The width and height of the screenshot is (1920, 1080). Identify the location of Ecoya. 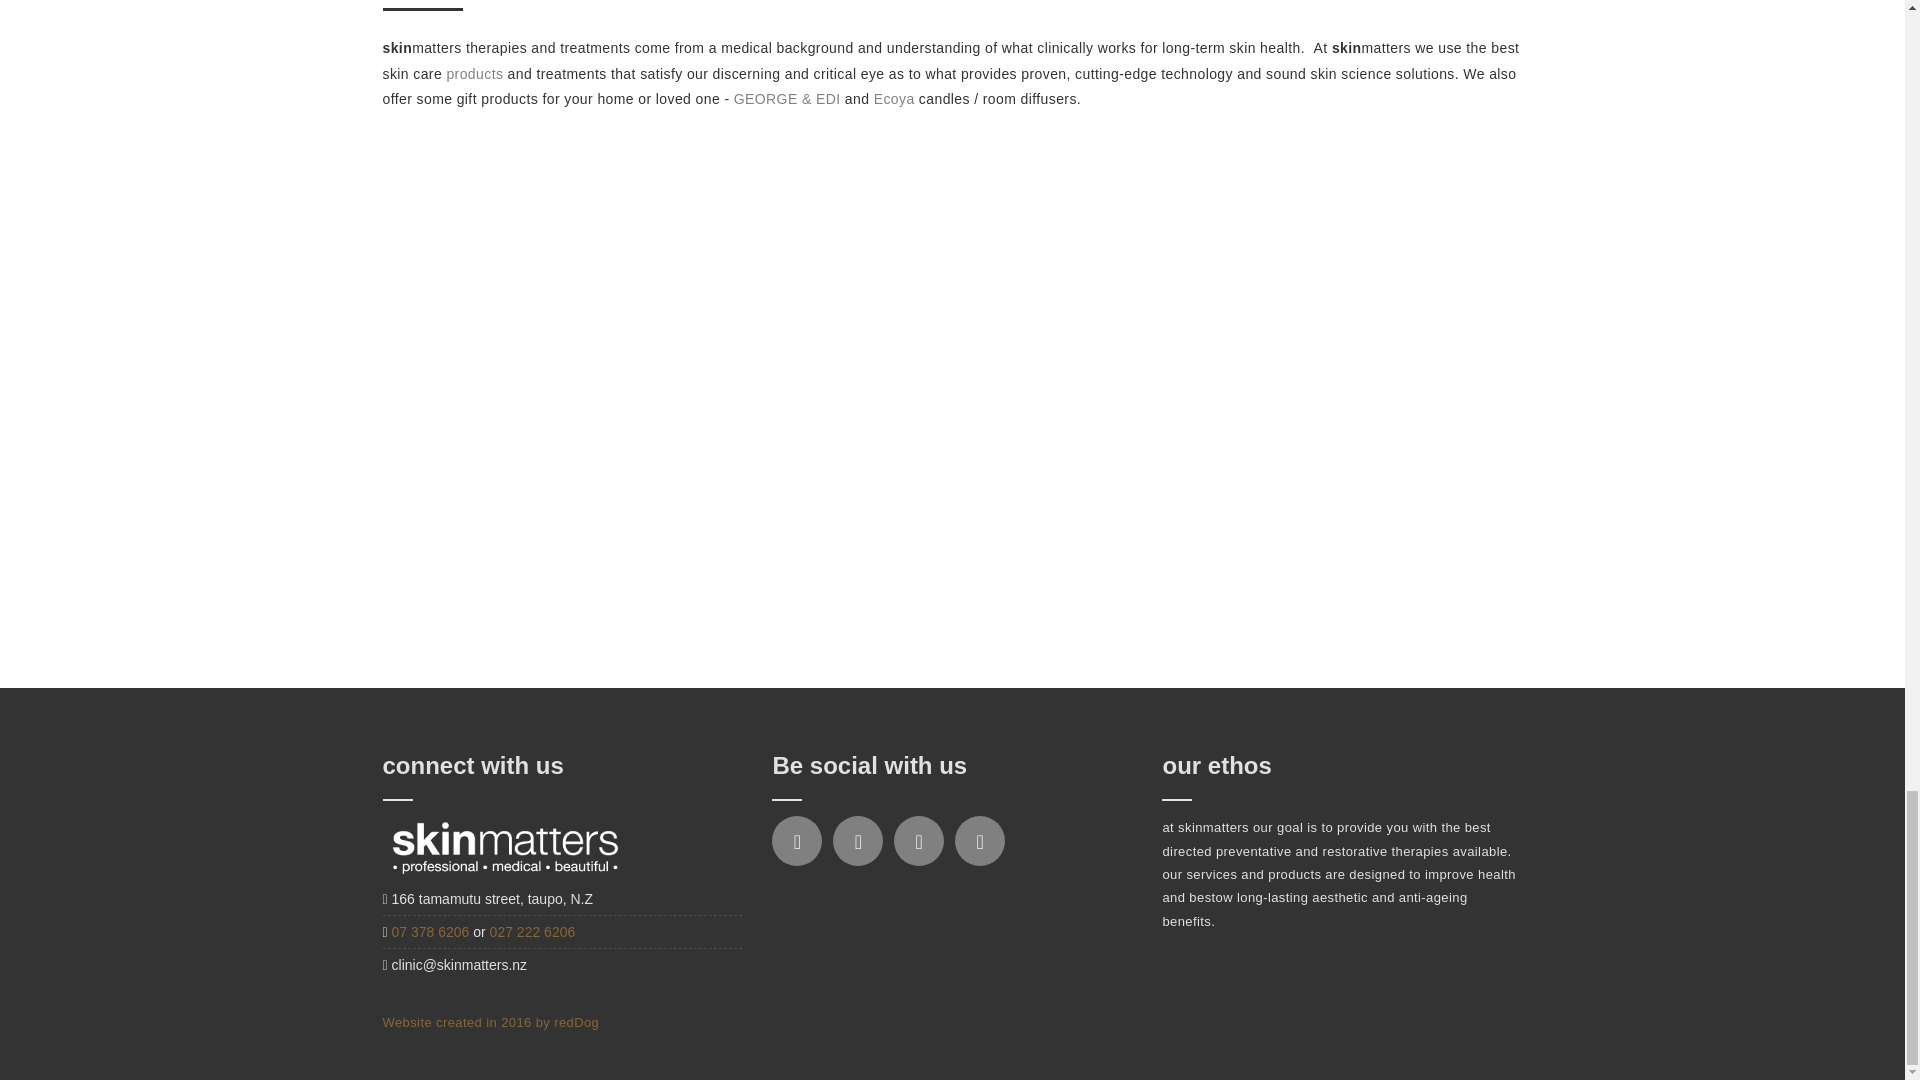
(894, 98).